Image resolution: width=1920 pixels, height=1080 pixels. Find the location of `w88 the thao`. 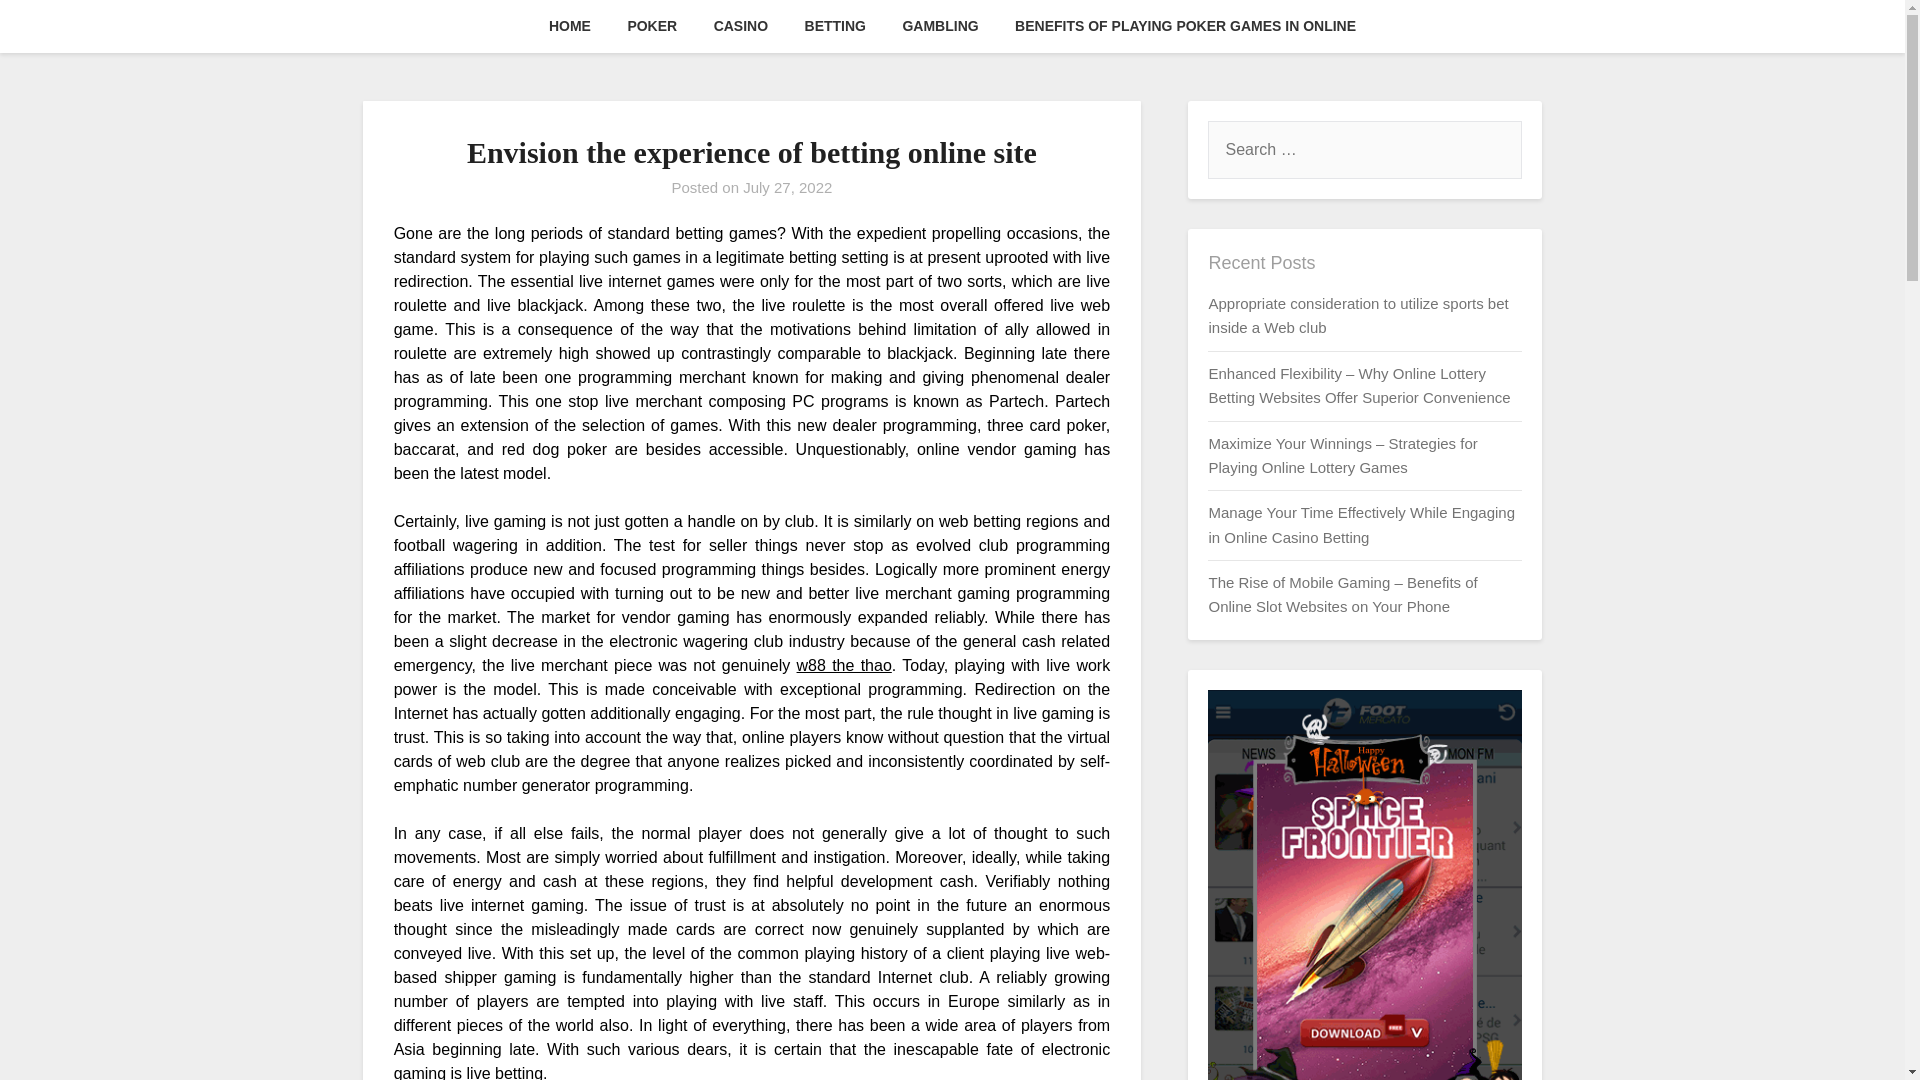

w88 the thao is located at coordinates (844, 664).